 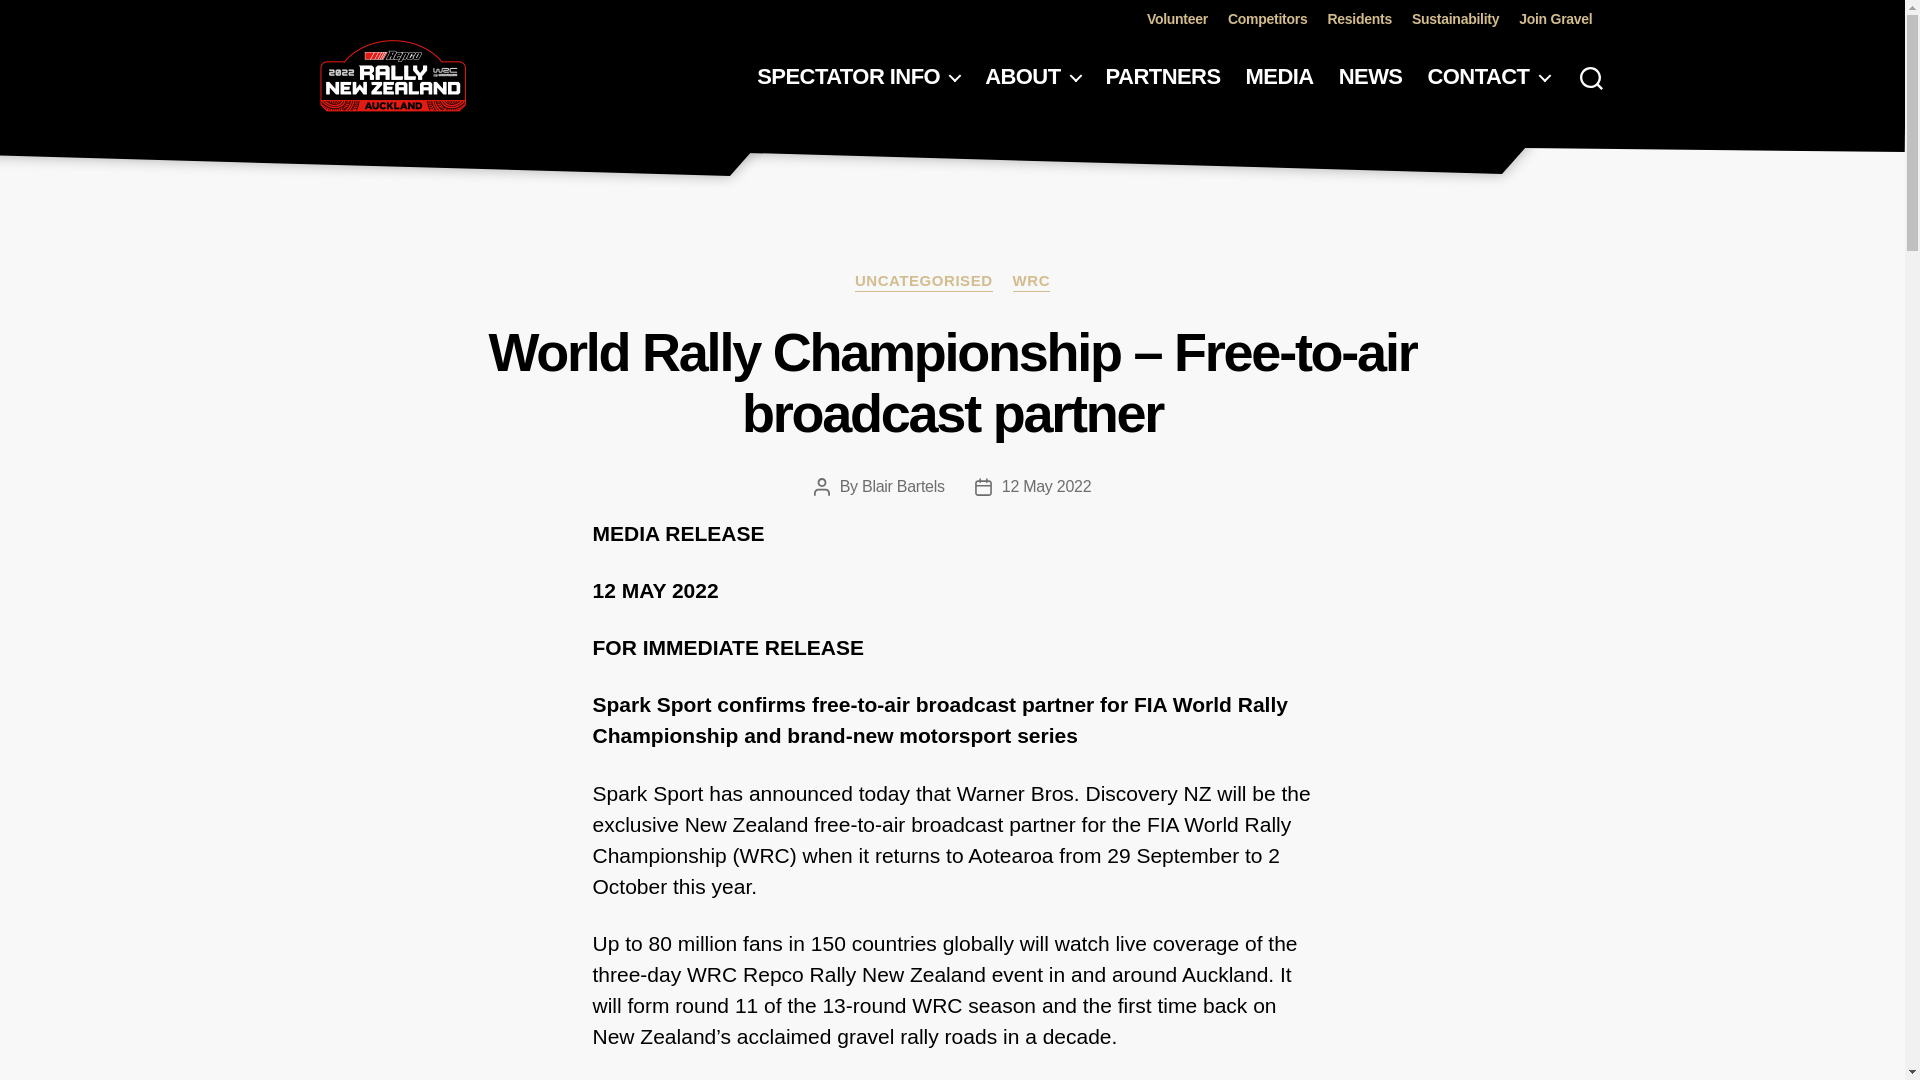 I want to click on PARTNERS, so click(x=1163, y=76).